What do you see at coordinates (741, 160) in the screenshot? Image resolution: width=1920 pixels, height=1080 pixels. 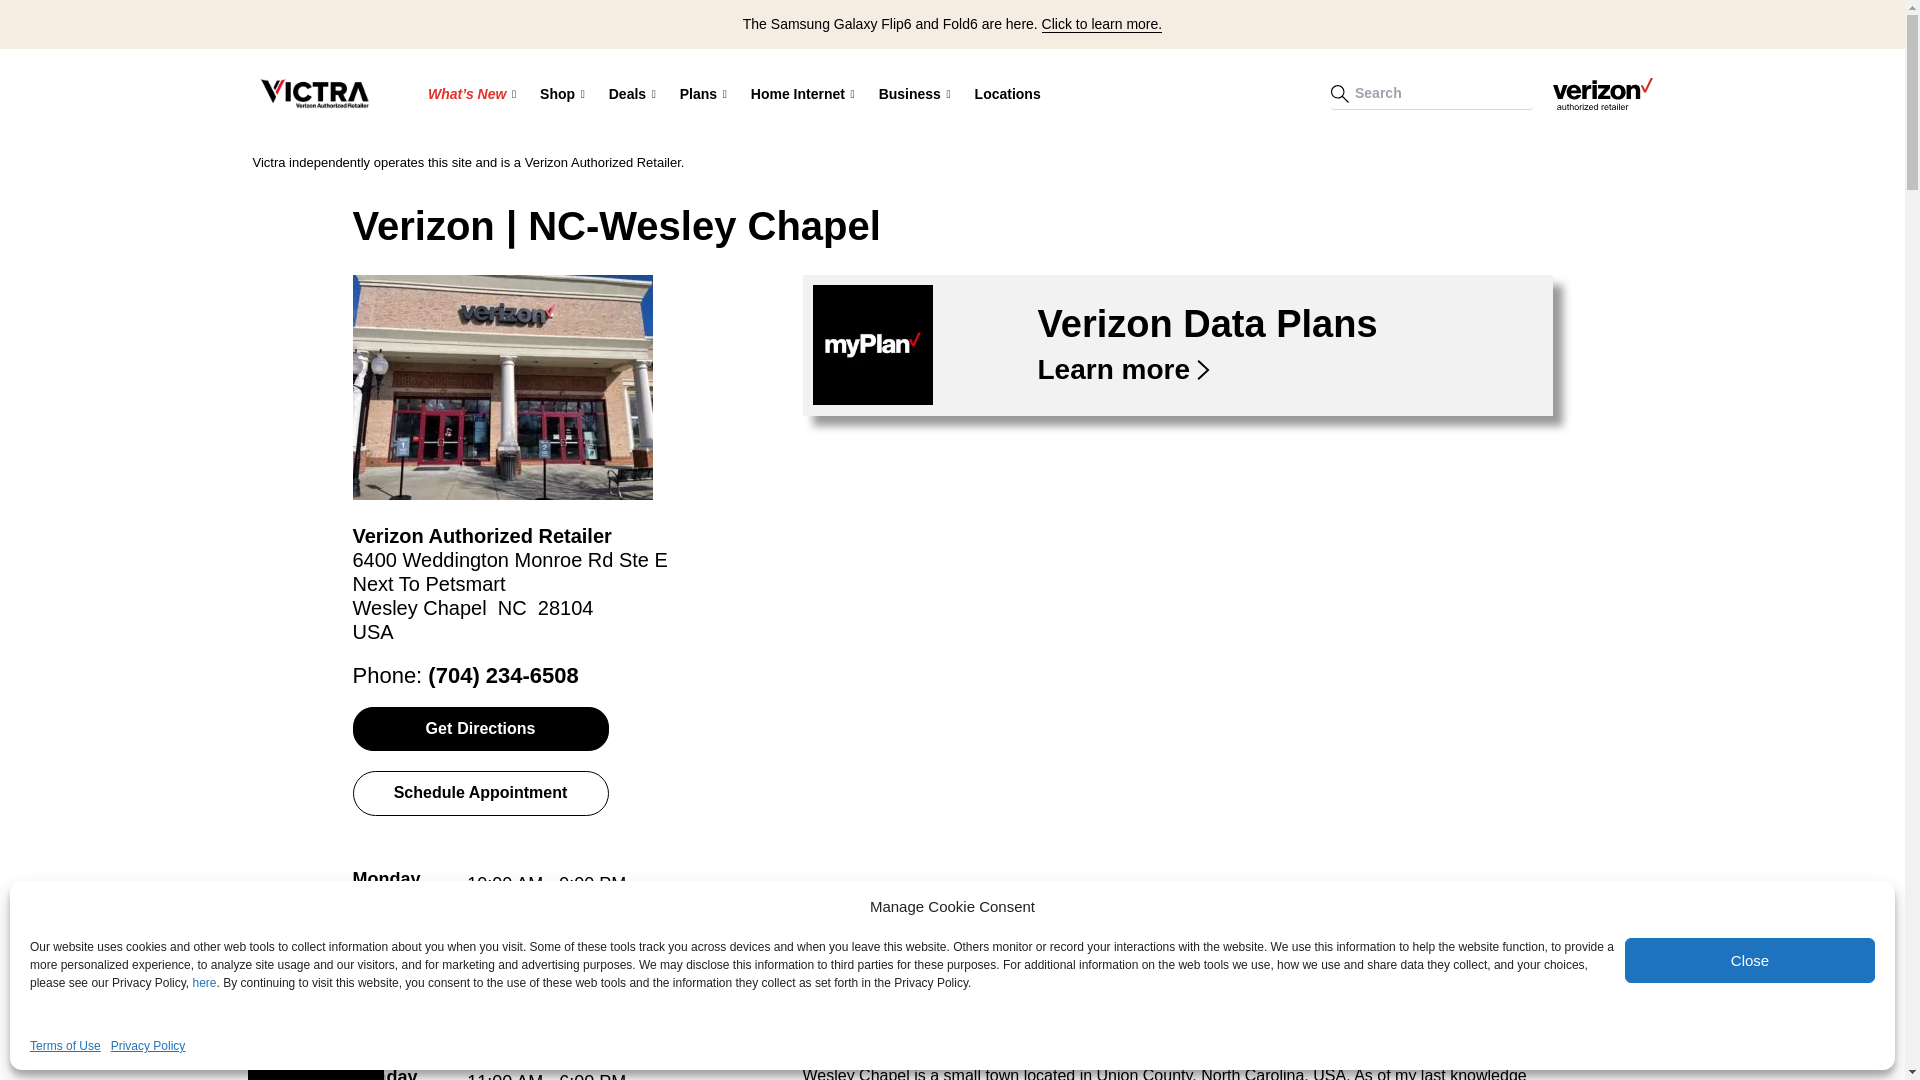 I see `Accessories` at bounding box center [741, 160].